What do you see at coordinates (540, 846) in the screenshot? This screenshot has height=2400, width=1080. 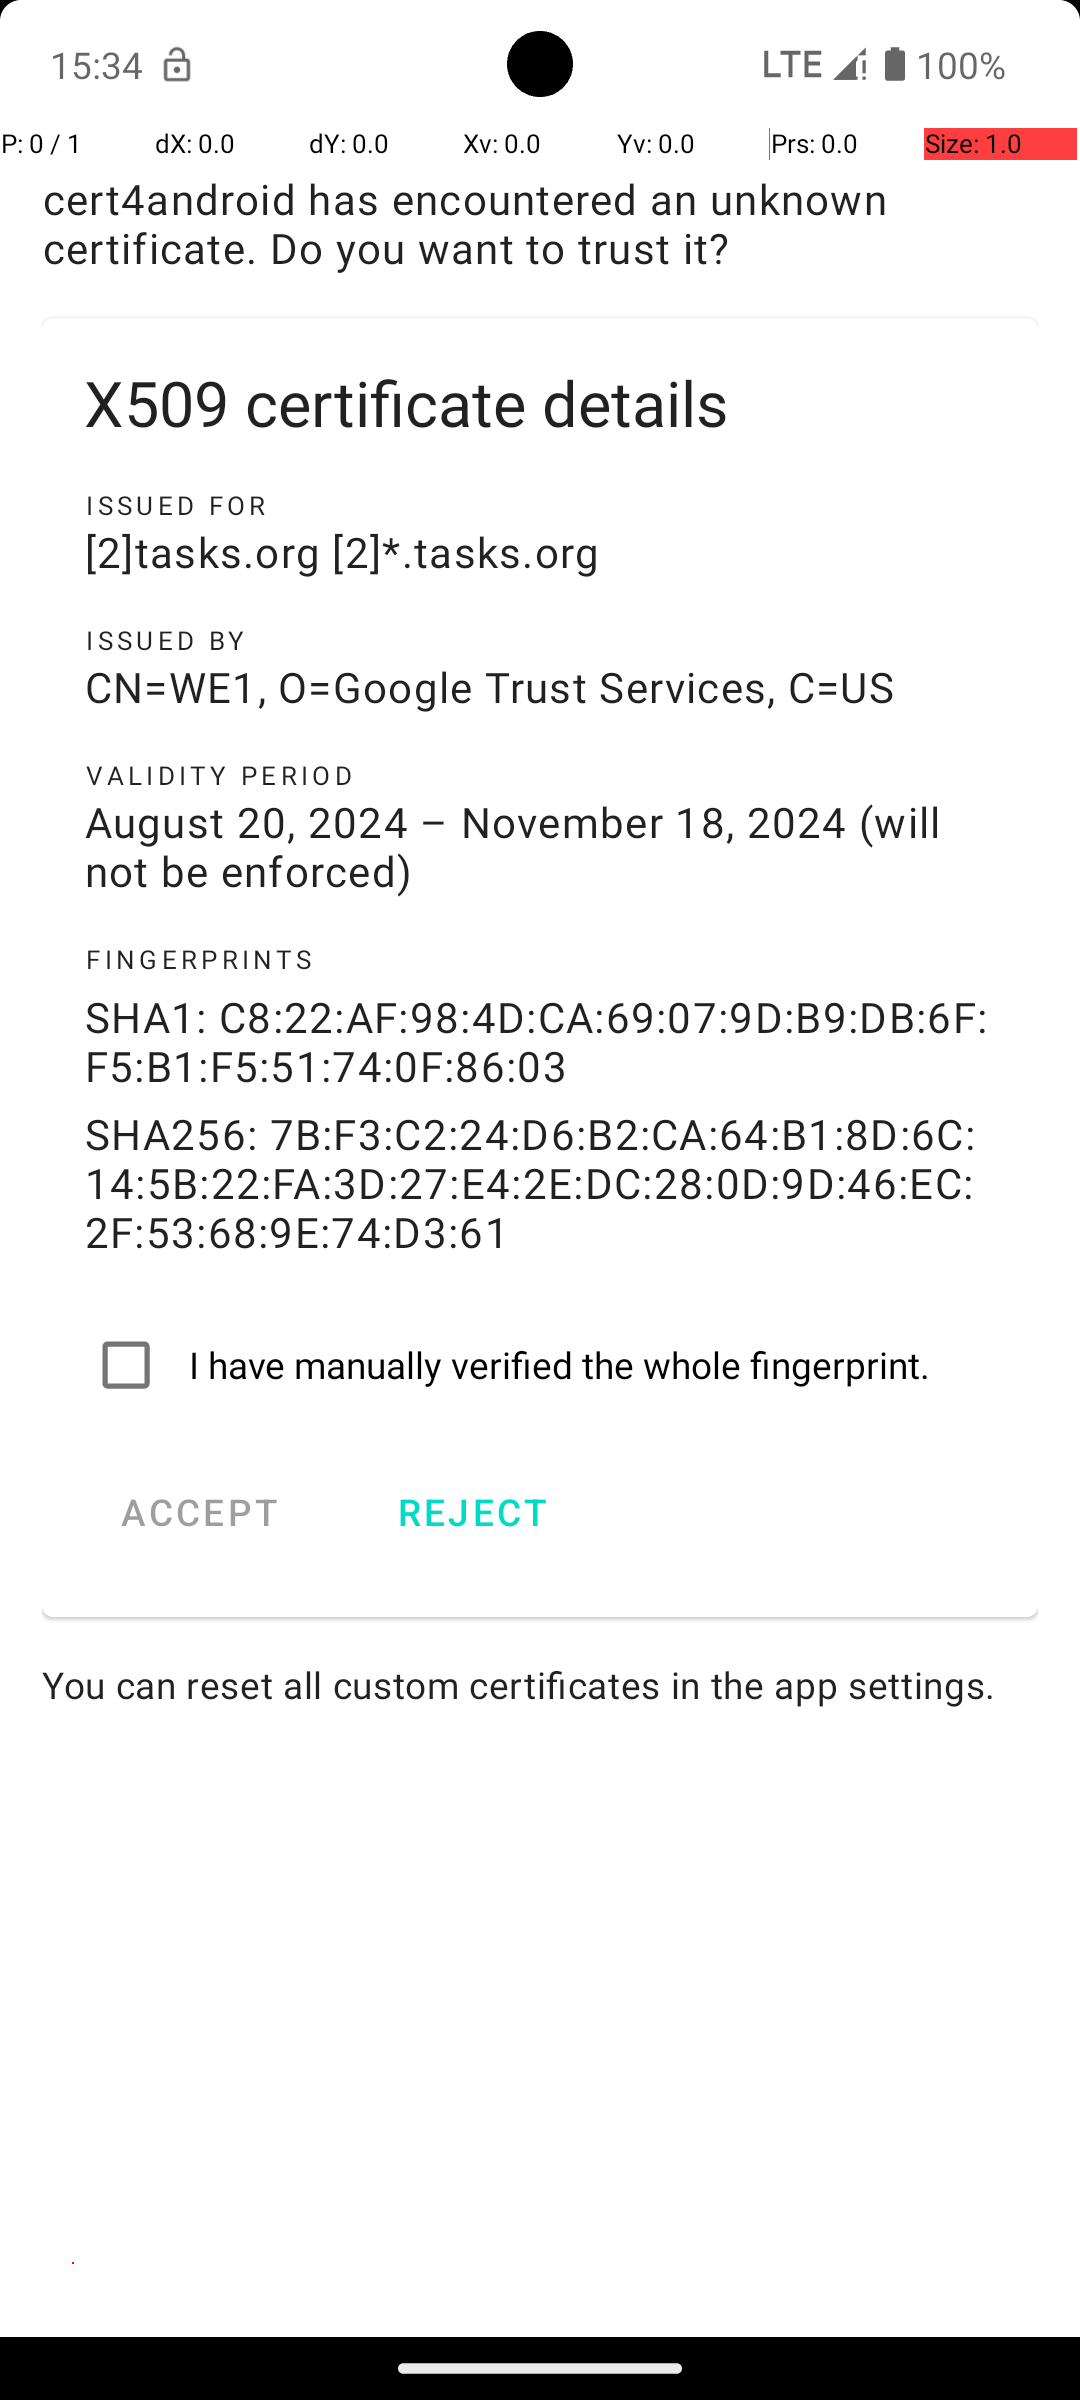 I see `August 20, 2024 – November 18, 2024 (will not be enforced)` at bounding box center [540, 846].